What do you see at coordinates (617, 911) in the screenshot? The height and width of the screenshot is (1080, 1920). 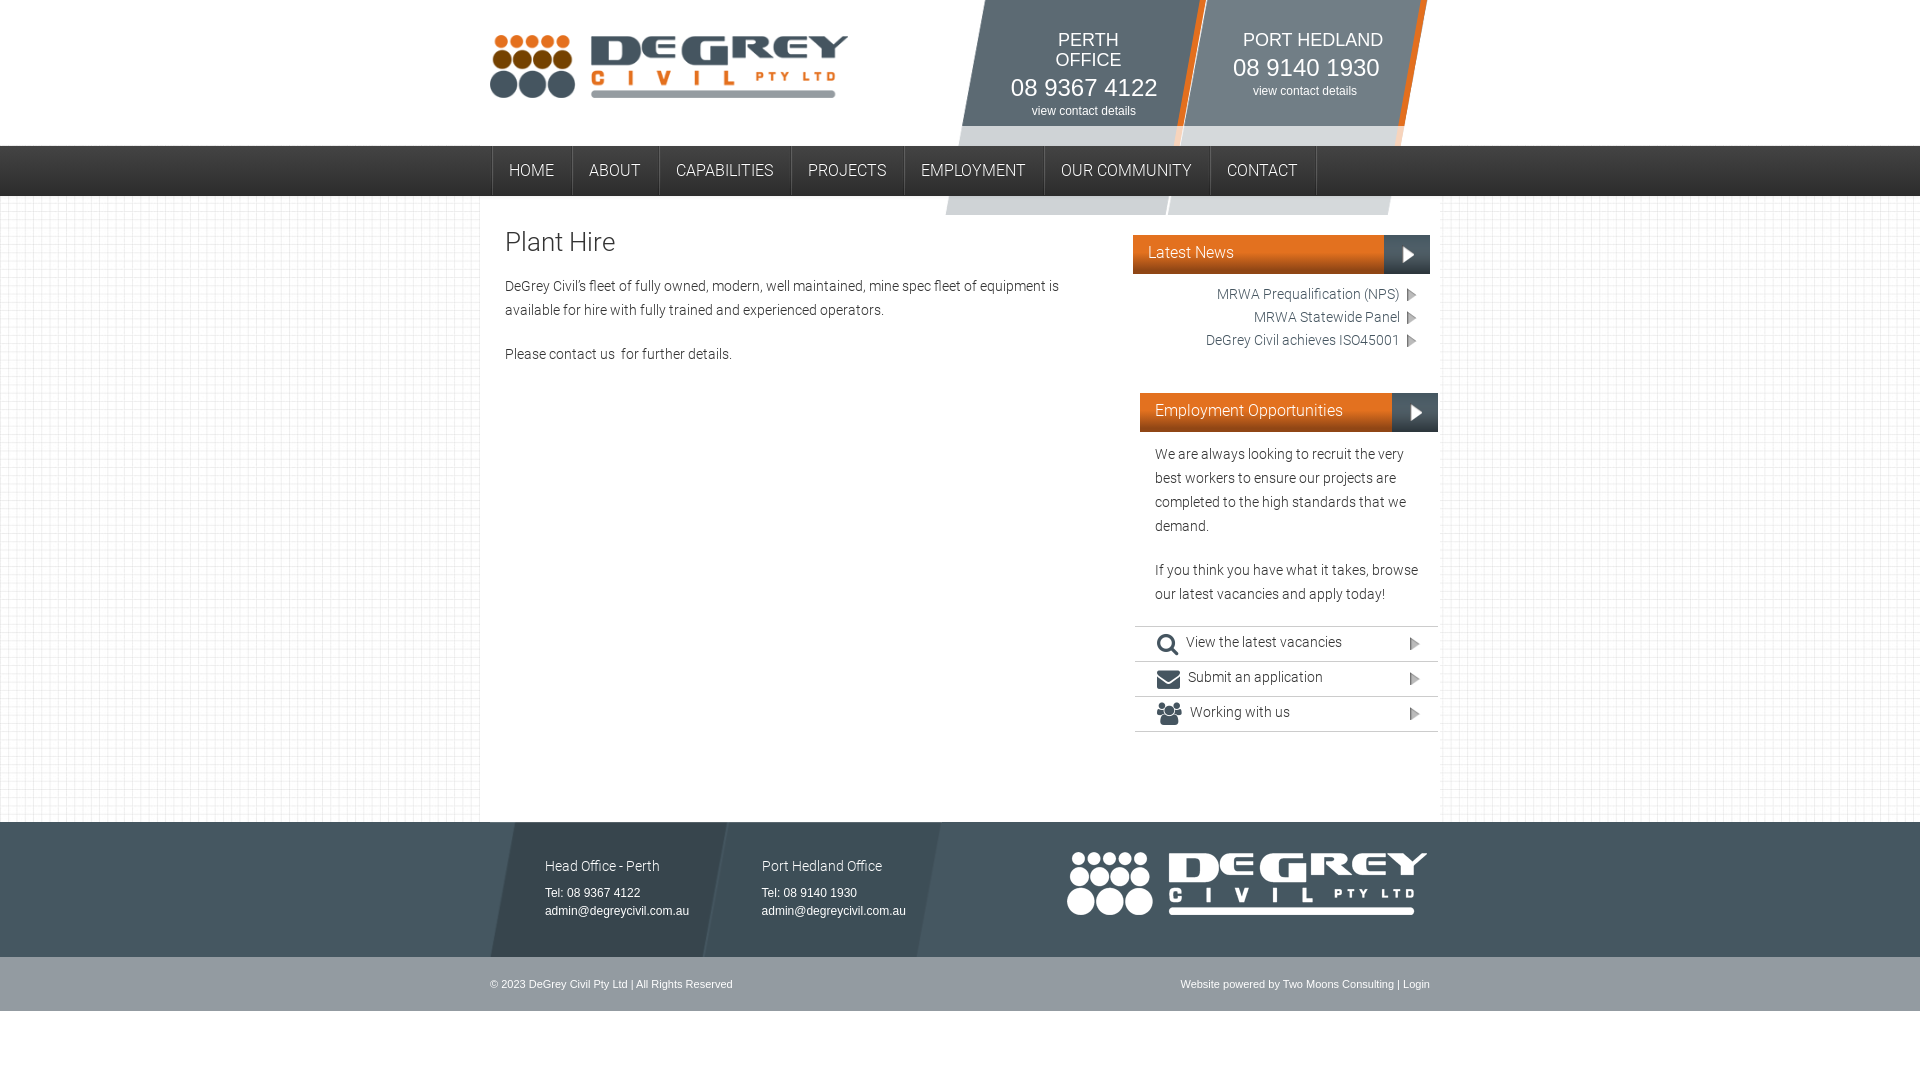 I see `admin@degreycivil.com.au` at bounding box center [617, 911].